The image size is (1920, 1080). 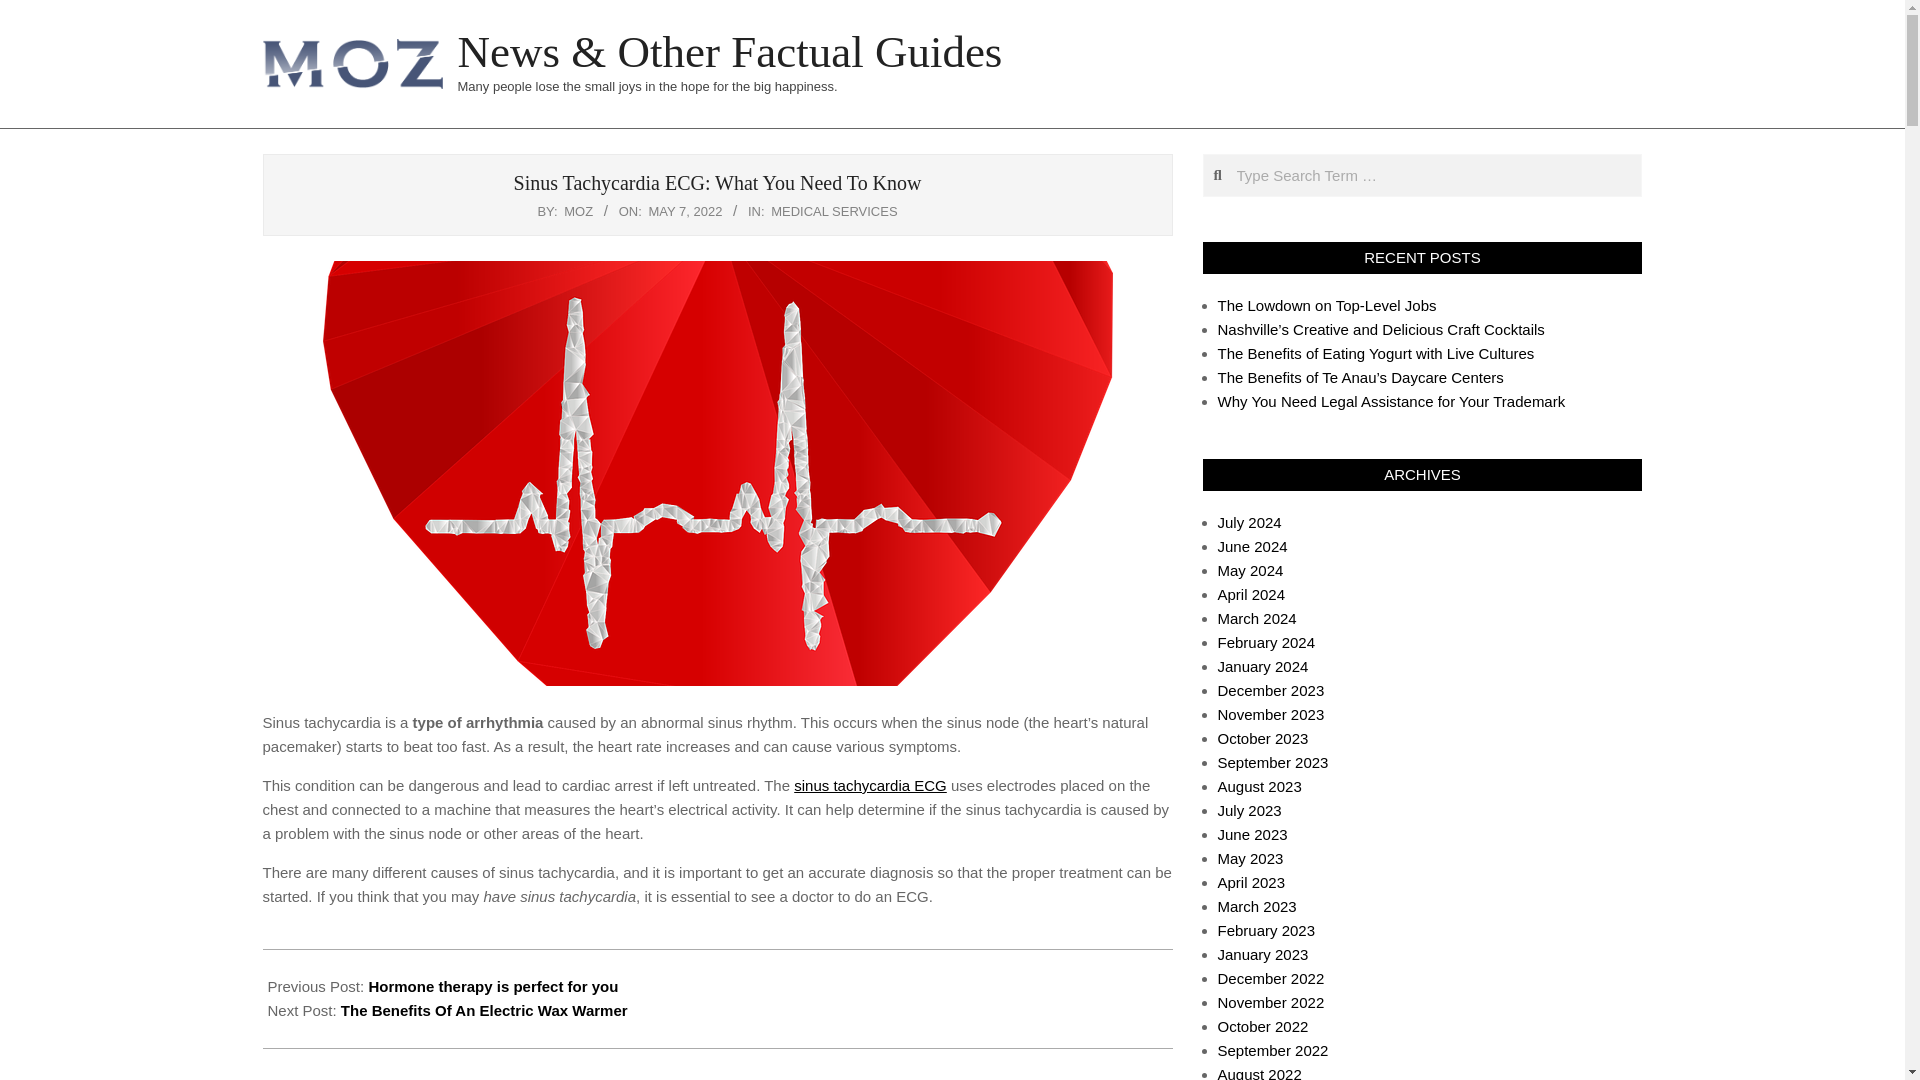 I want to click on June 2023, so click(x=1252, y=834).